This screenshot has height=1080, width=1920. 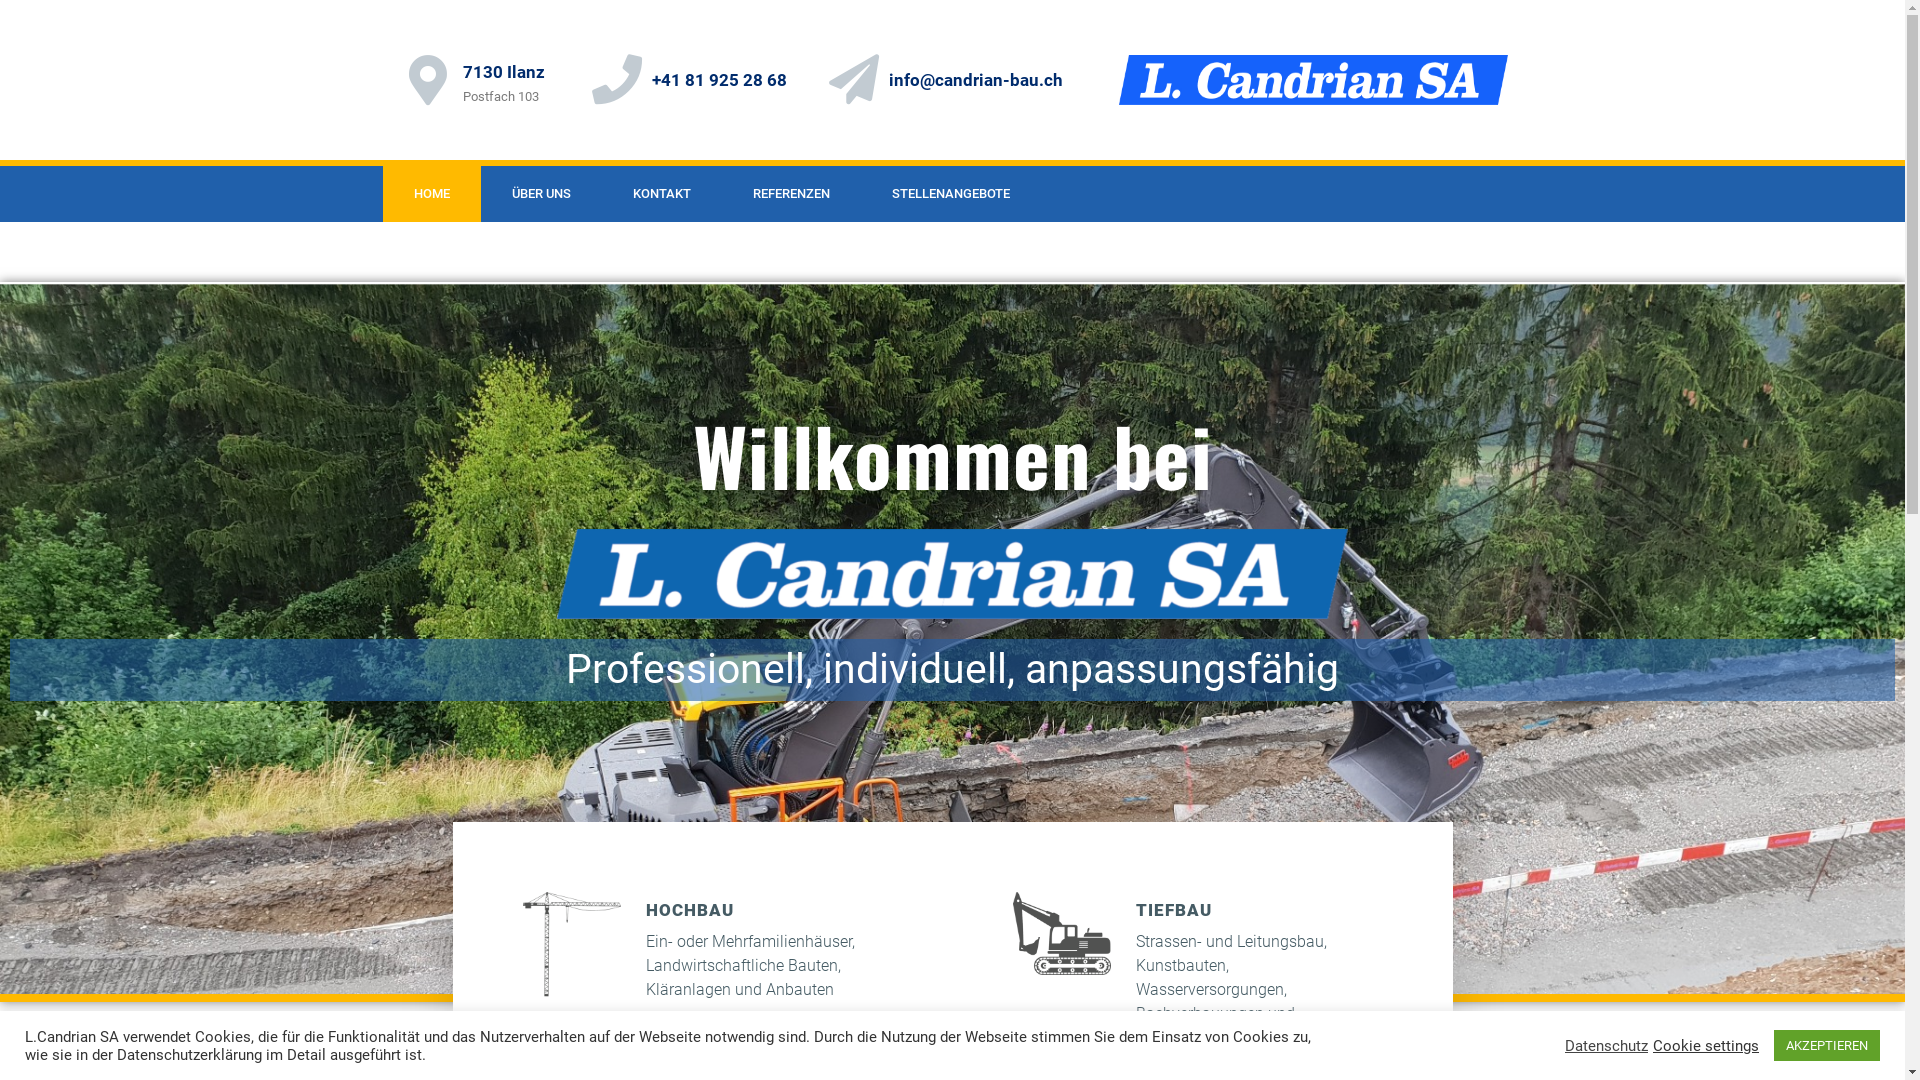 I want to click on +41 81 925 28 68, so click(x=720, y=80).